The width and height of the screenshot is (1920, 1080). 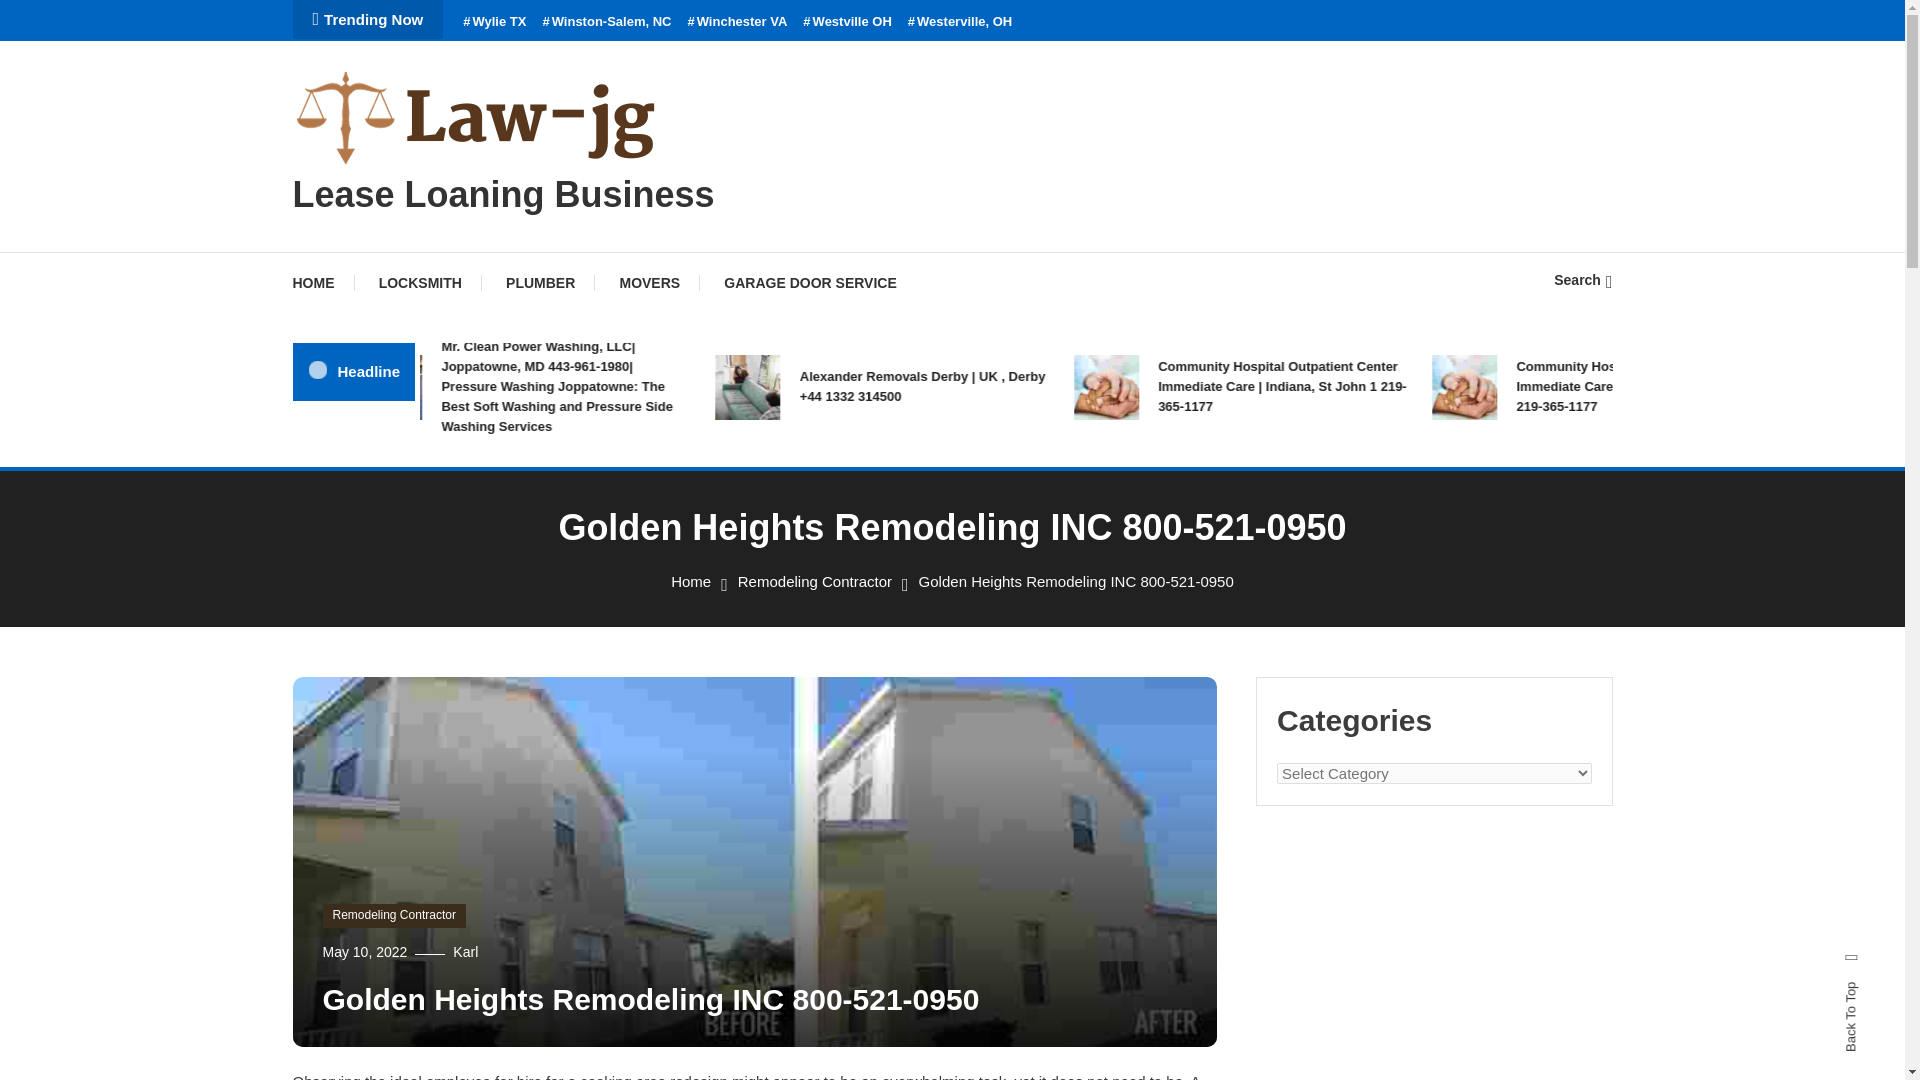 I want to click on Home, so click(x=690, y=581).